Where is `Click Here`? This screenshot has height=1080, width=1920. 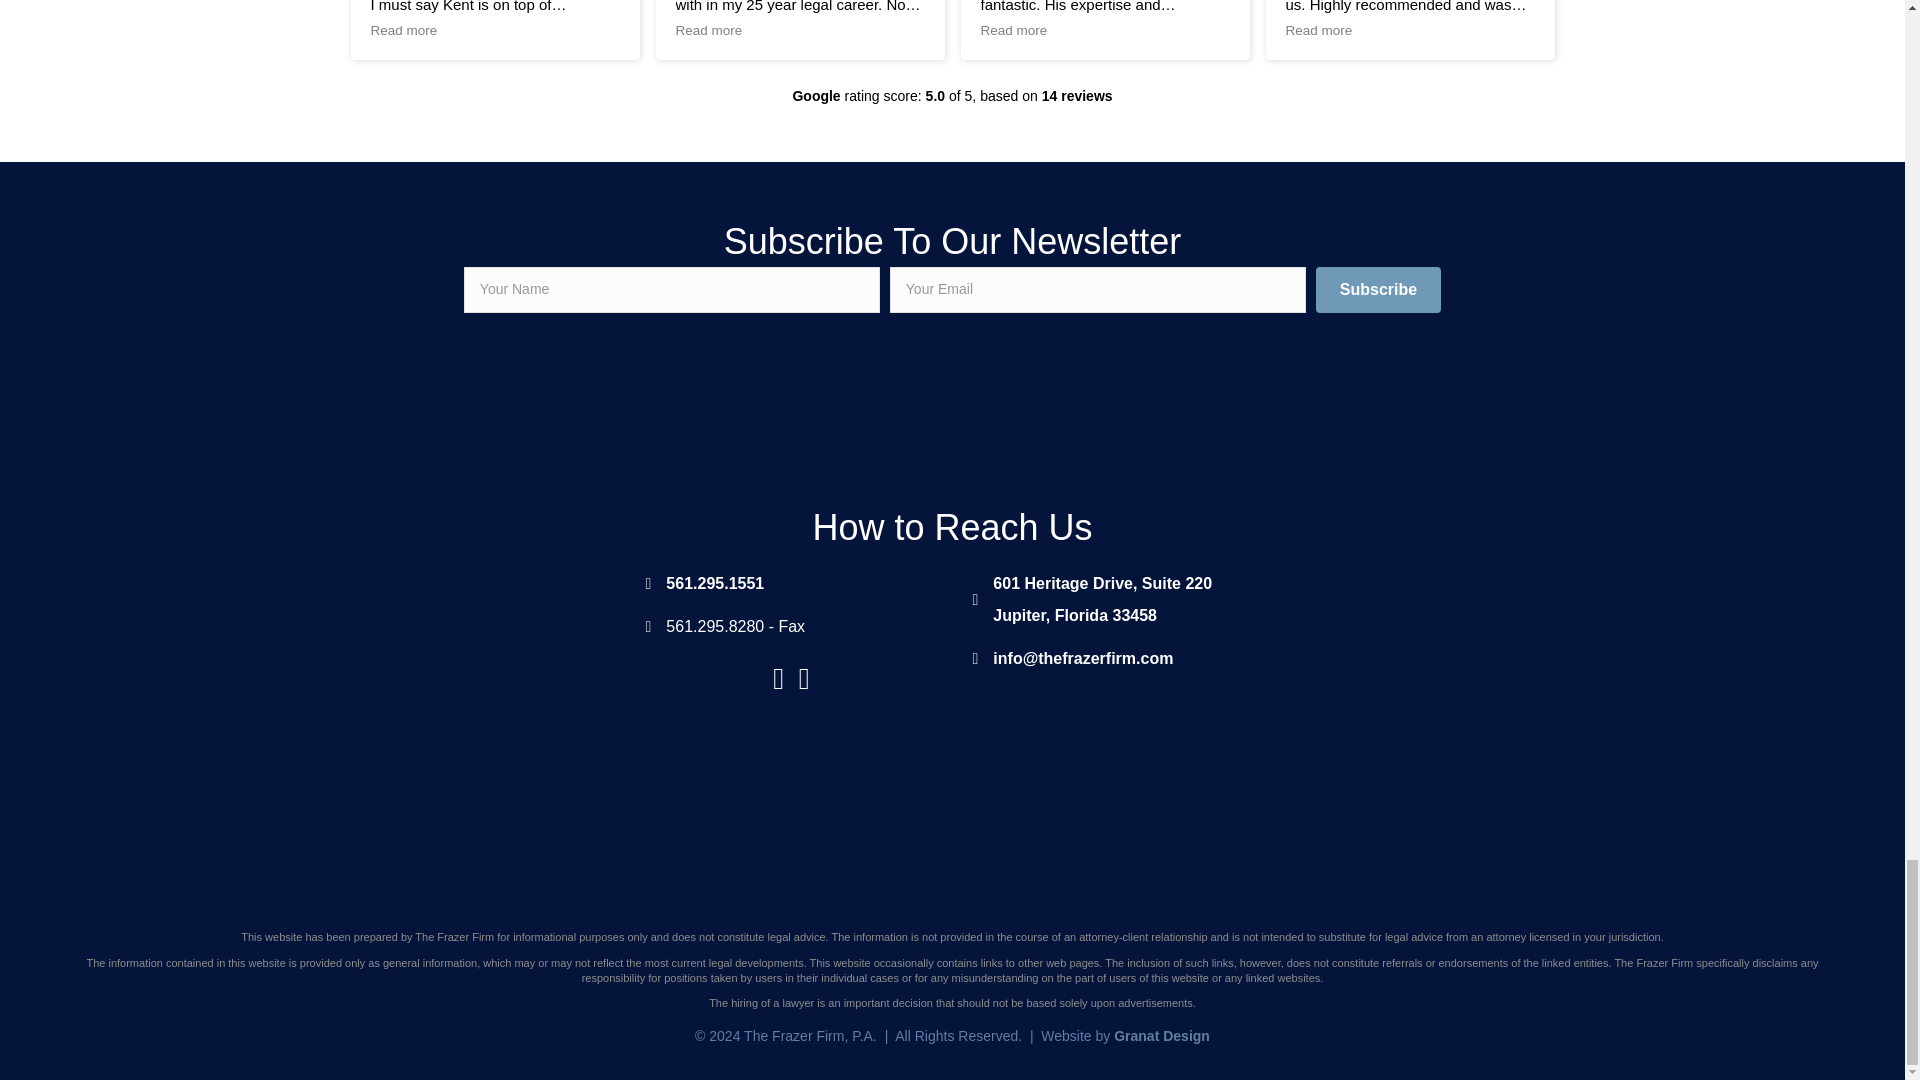 Click Here is located at coordinates (1388, 396).